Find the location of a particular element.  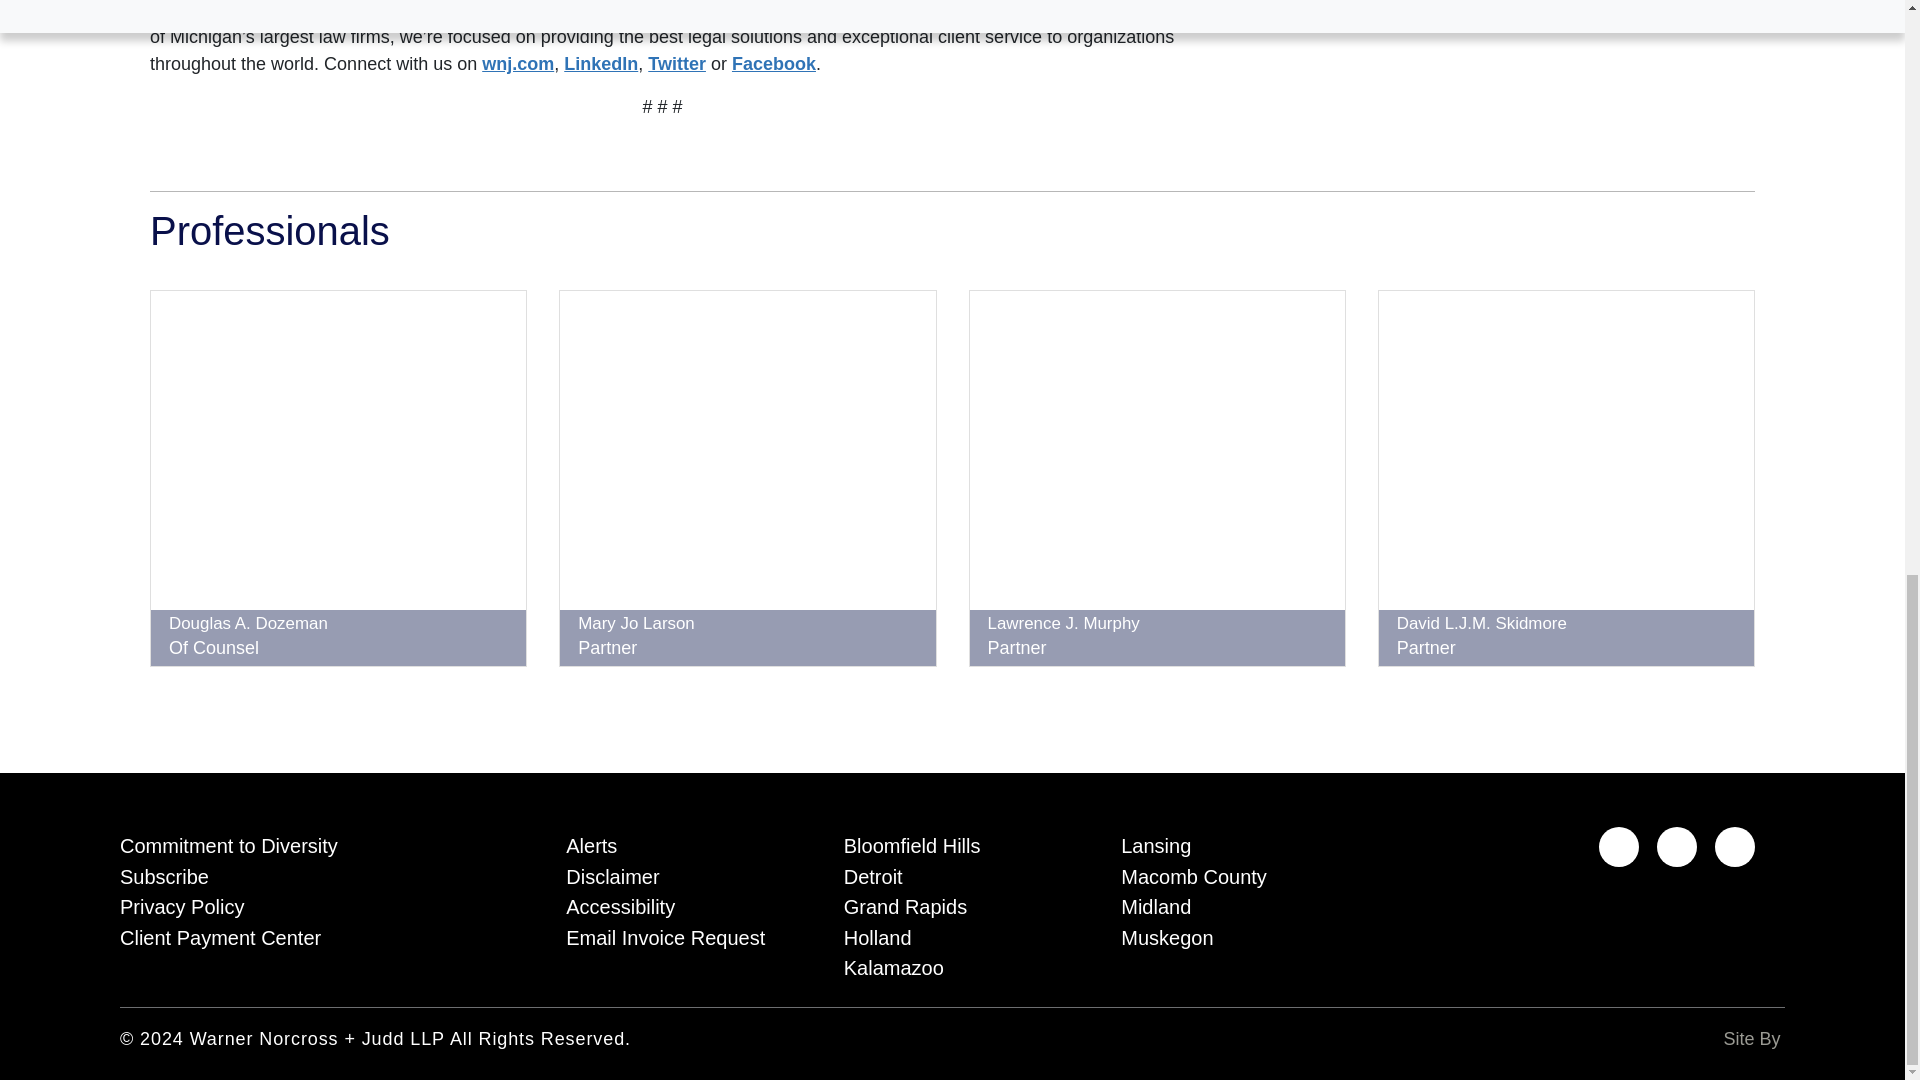

Commitment to Diversity is located at coordinates (312, 842).